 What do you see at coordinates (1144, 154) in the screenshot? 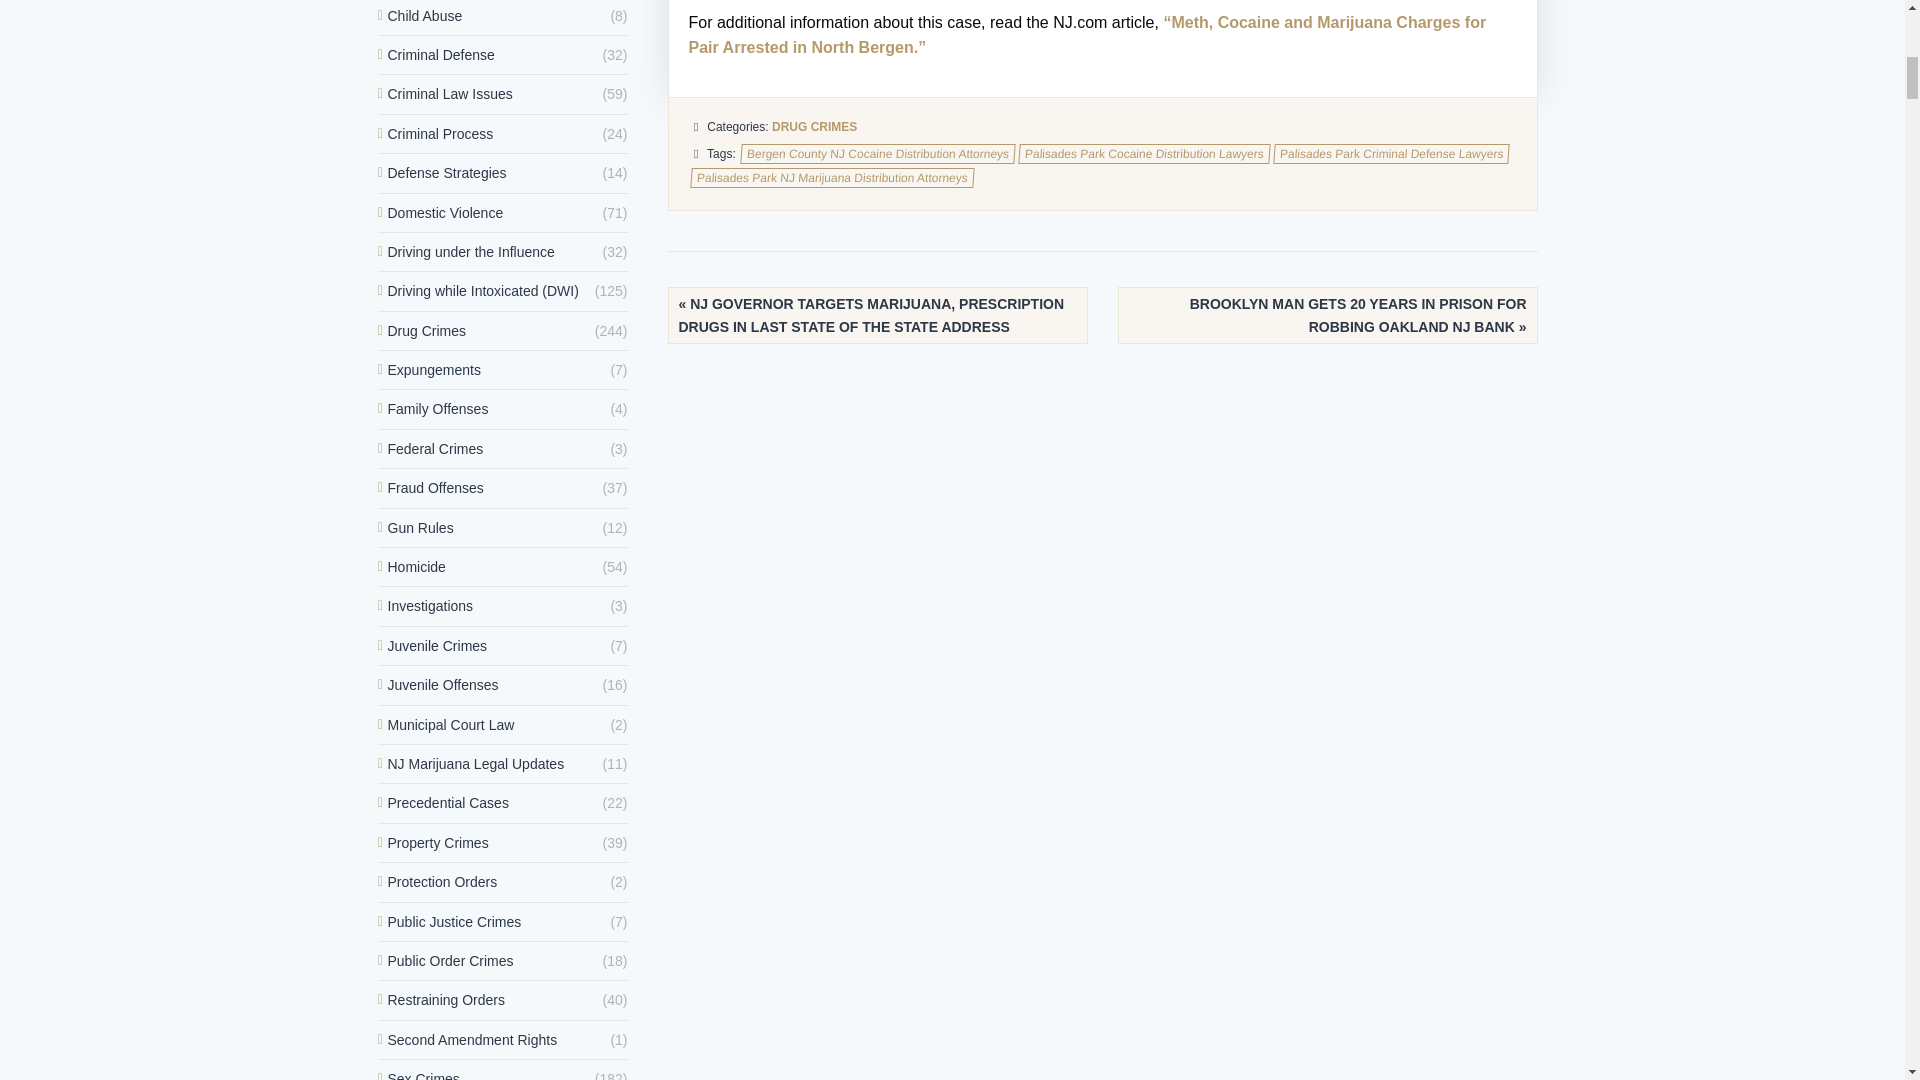
I see `Palisades Park Cocaine Distribution Lawyers` at bounding box center [1144, 154].